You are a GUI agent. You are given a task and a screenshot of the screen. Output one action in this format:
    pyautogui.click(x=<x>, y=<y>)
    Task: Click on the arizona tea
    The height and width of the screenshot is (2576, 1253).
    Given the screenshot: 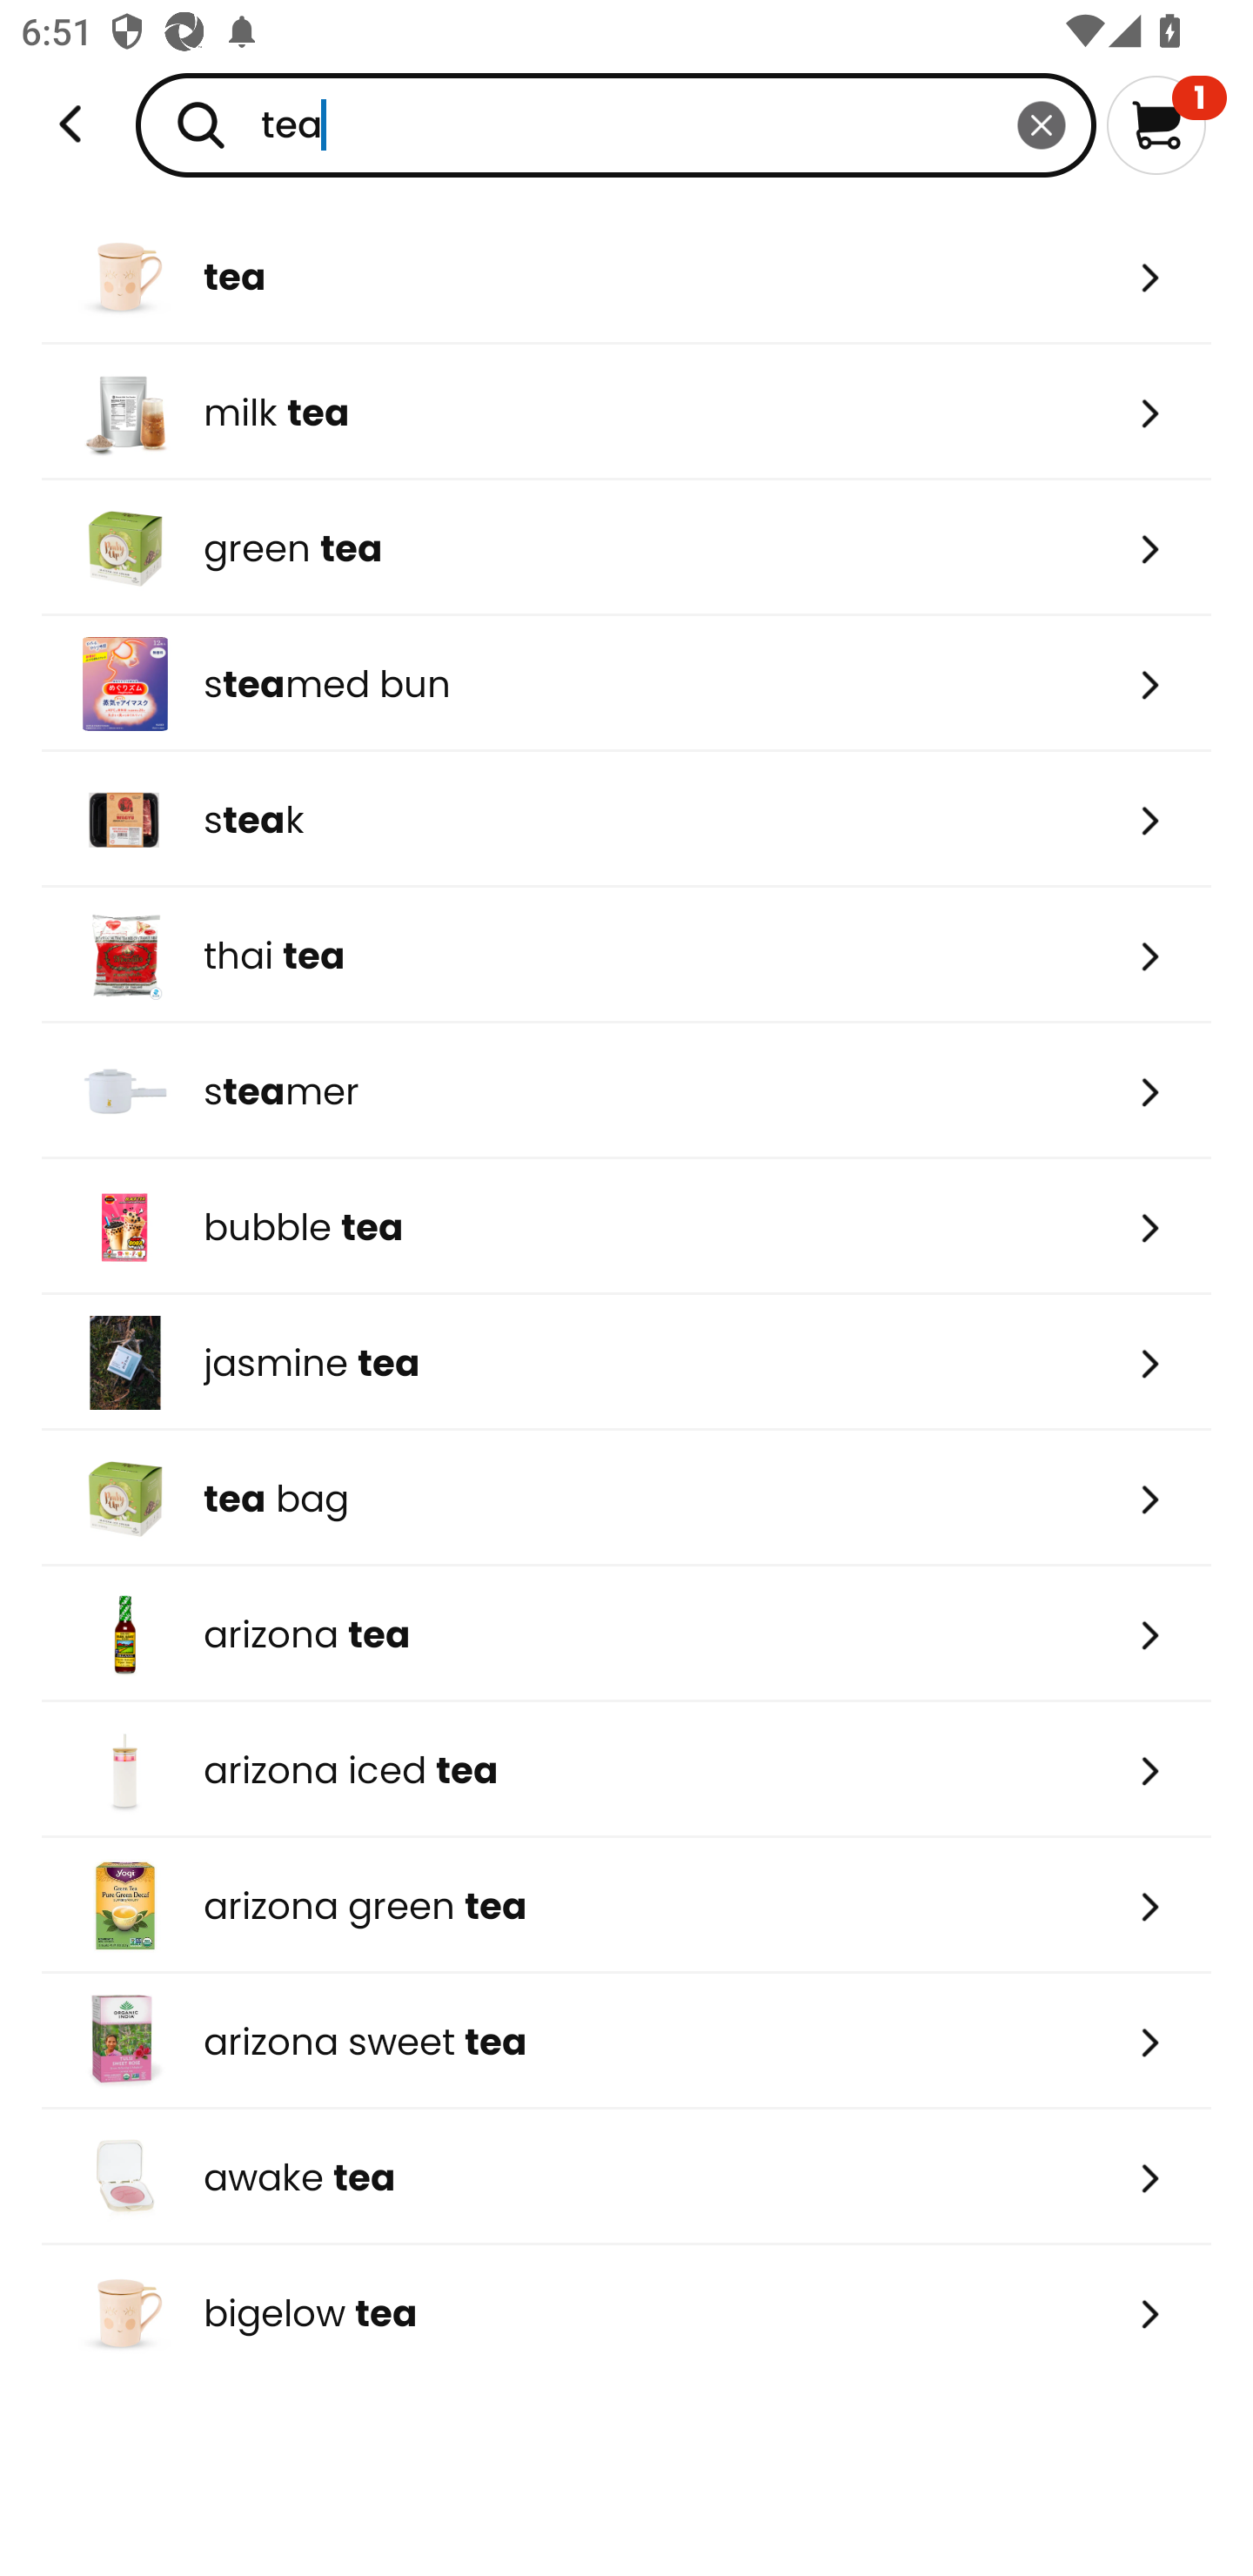 What is the action you would take?
    pyautogui.click(x=626, y=1634)
    